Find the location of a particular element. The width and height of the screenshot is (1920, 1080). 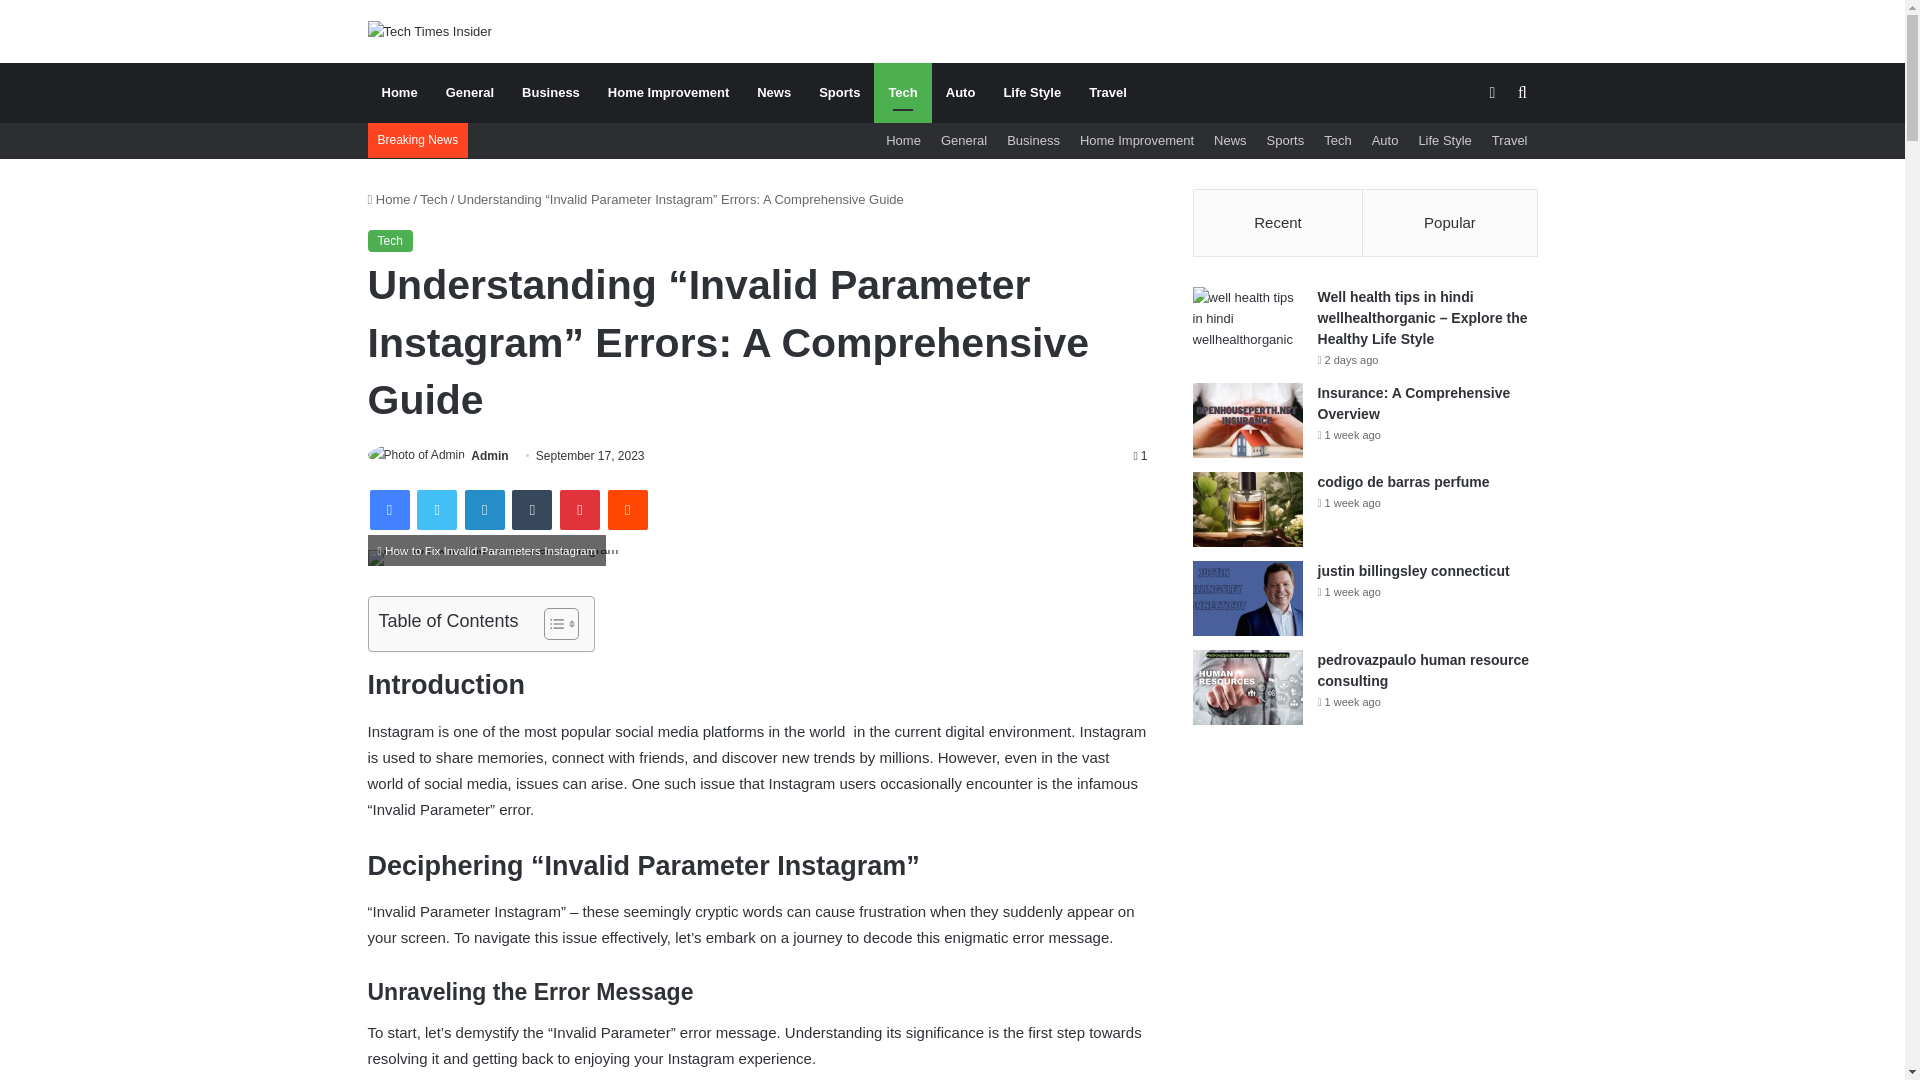

Tech is located at coordinates (390, 240).